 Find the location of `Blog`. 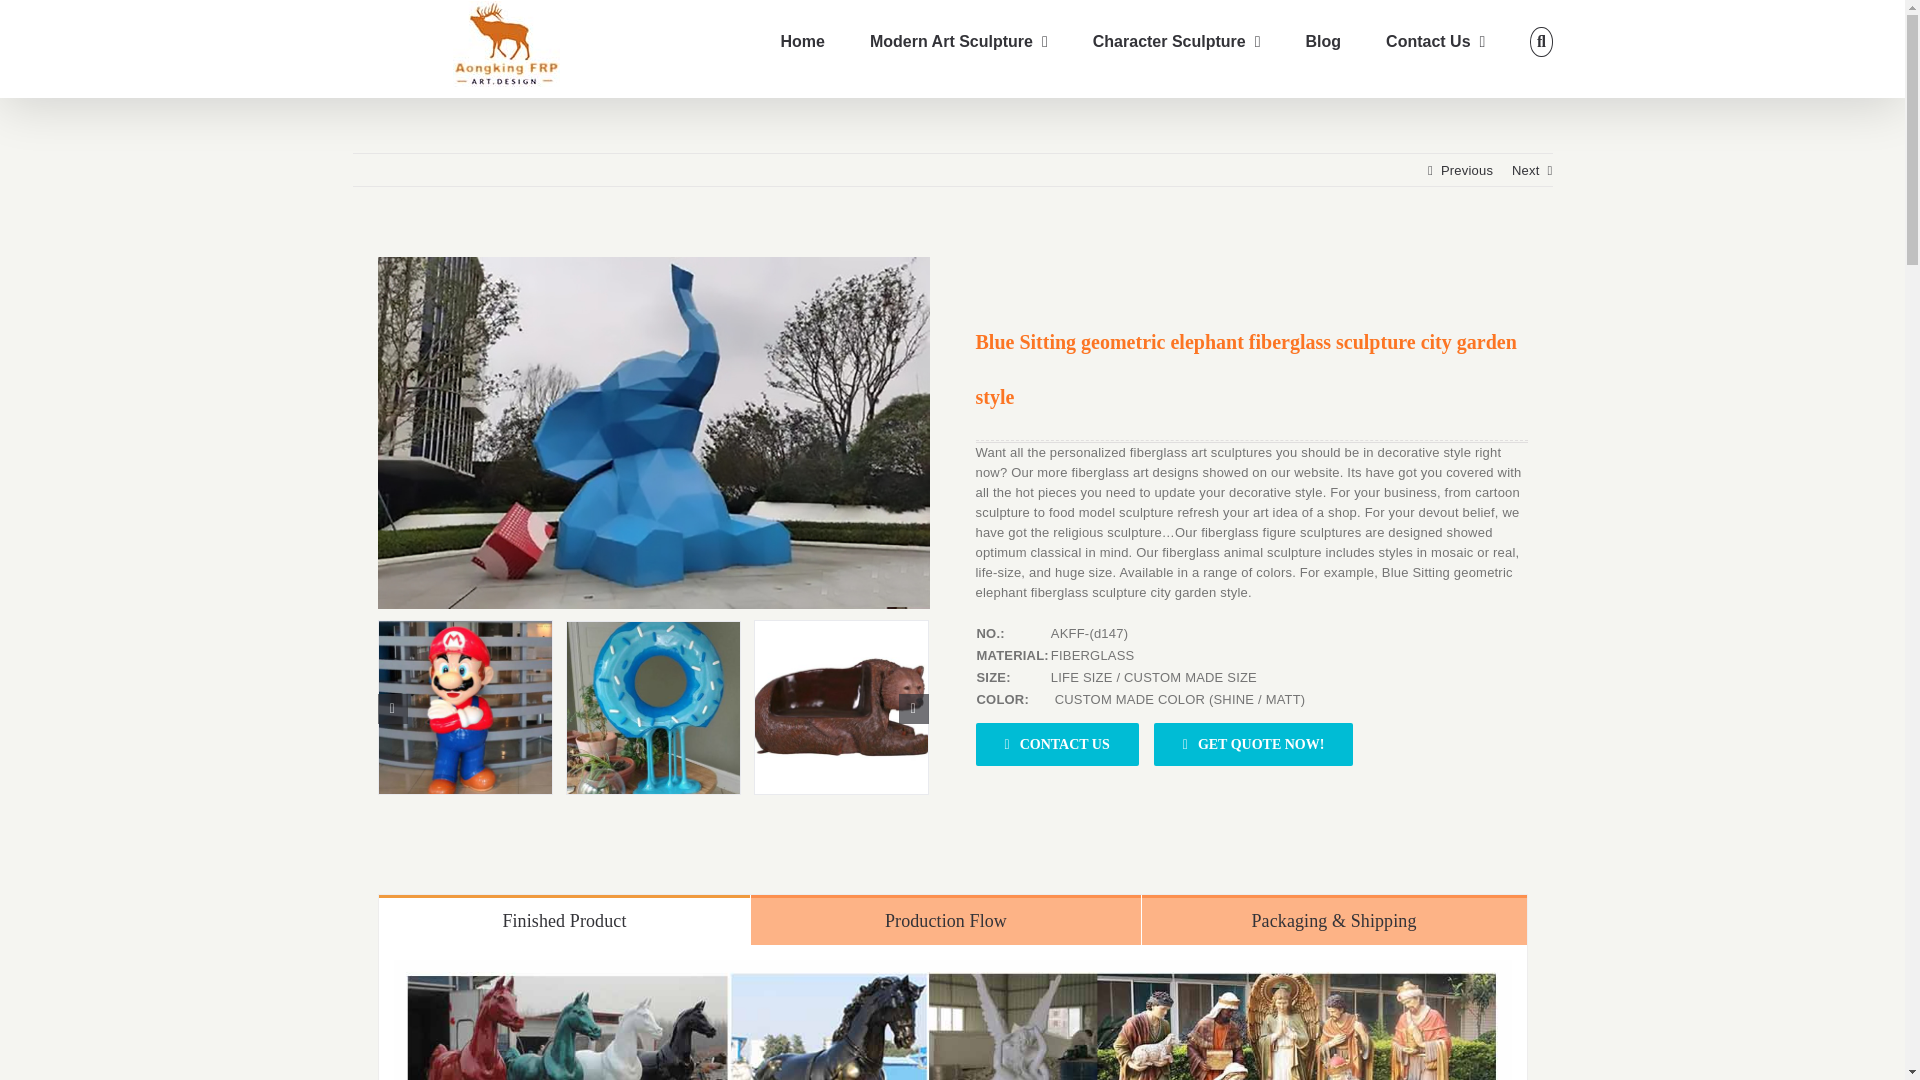

Blog is located at coordinates (1324, 42).